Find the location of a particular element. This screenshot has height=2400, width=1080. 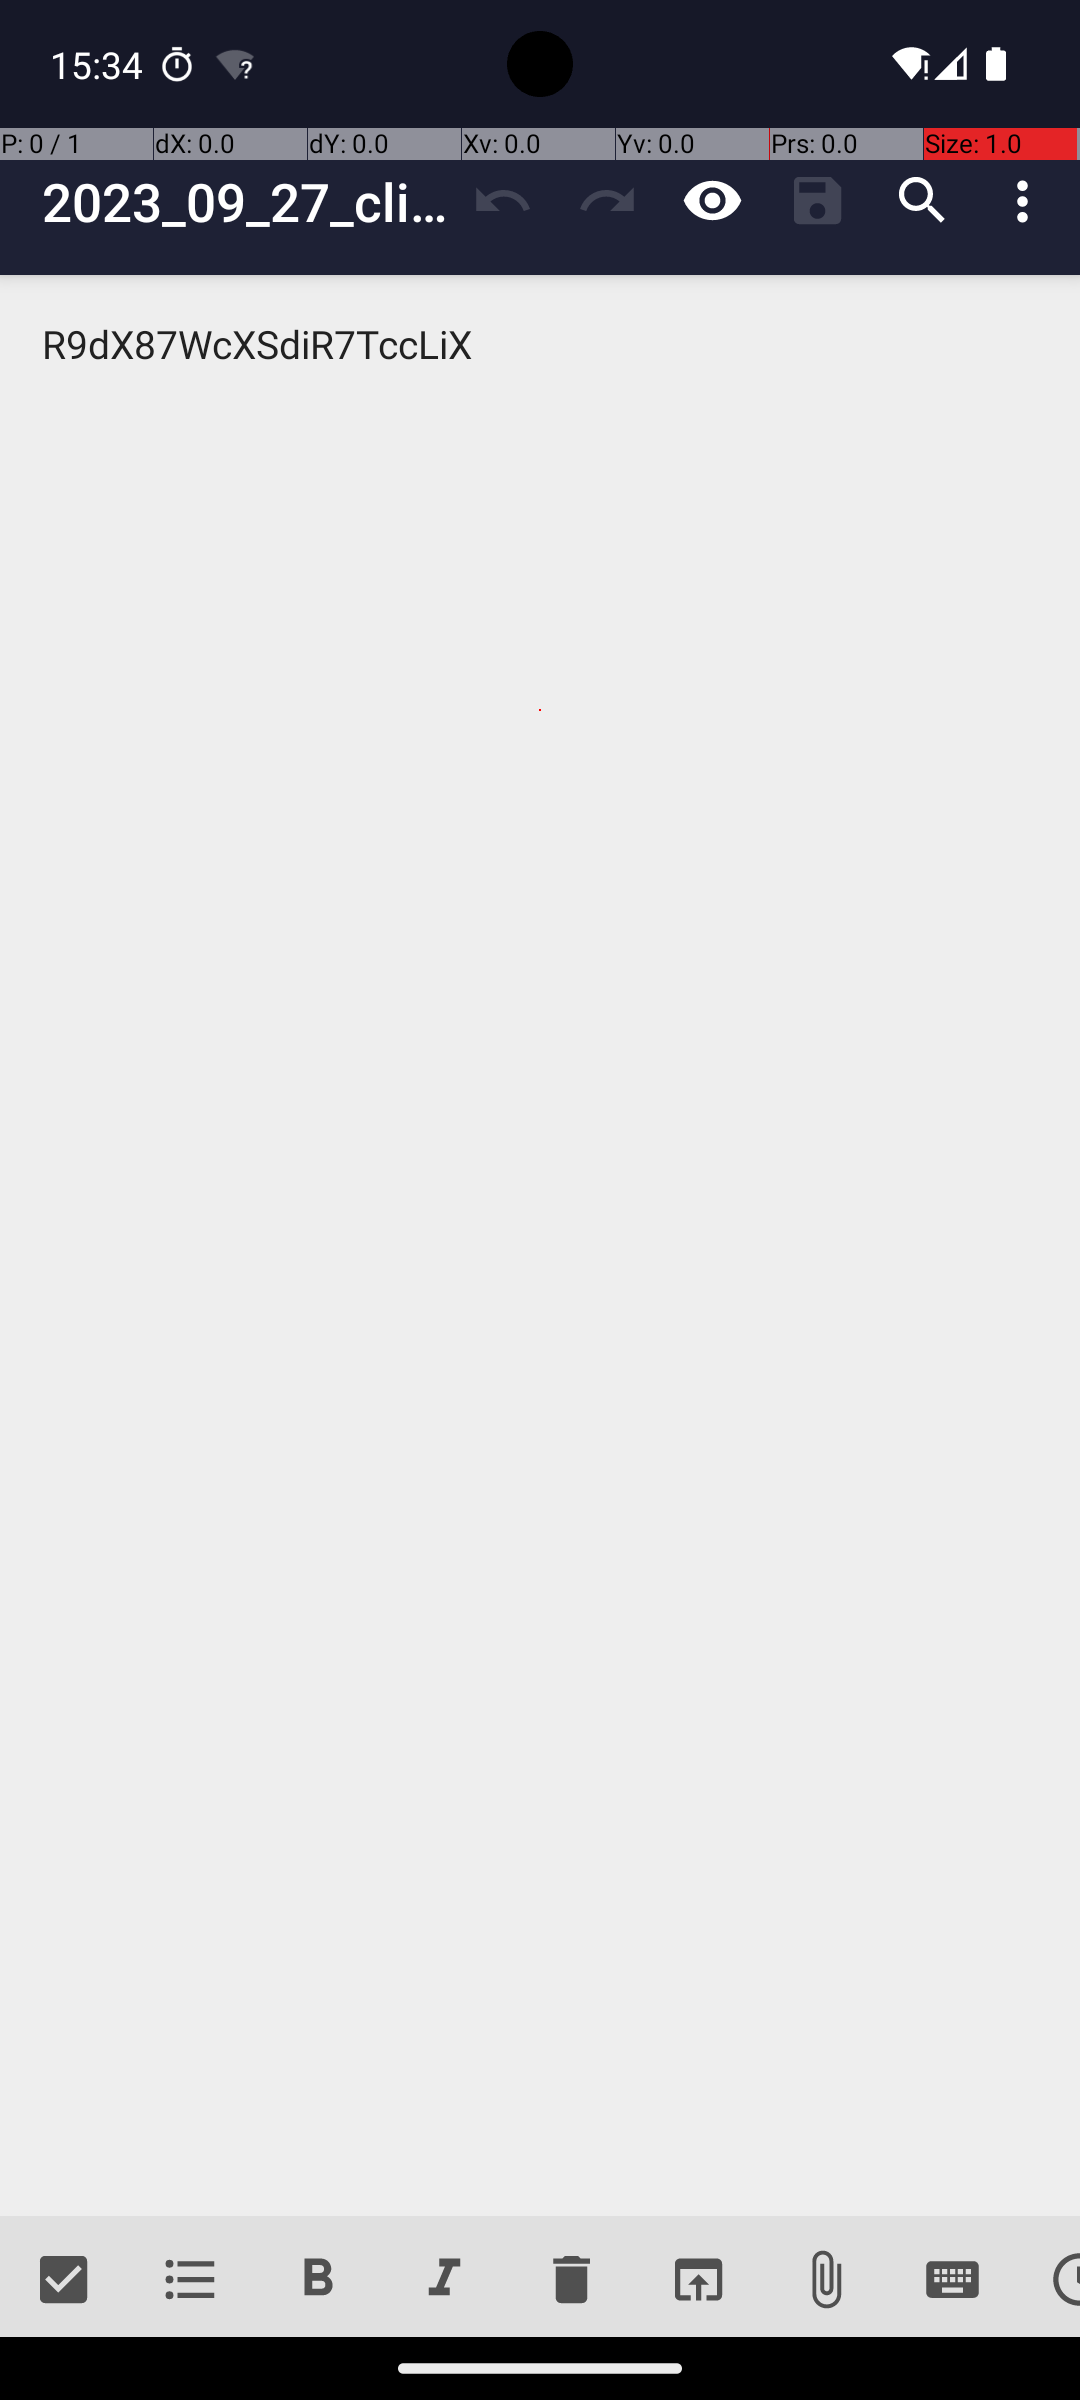

View mode is located at coordinates (712, 201).